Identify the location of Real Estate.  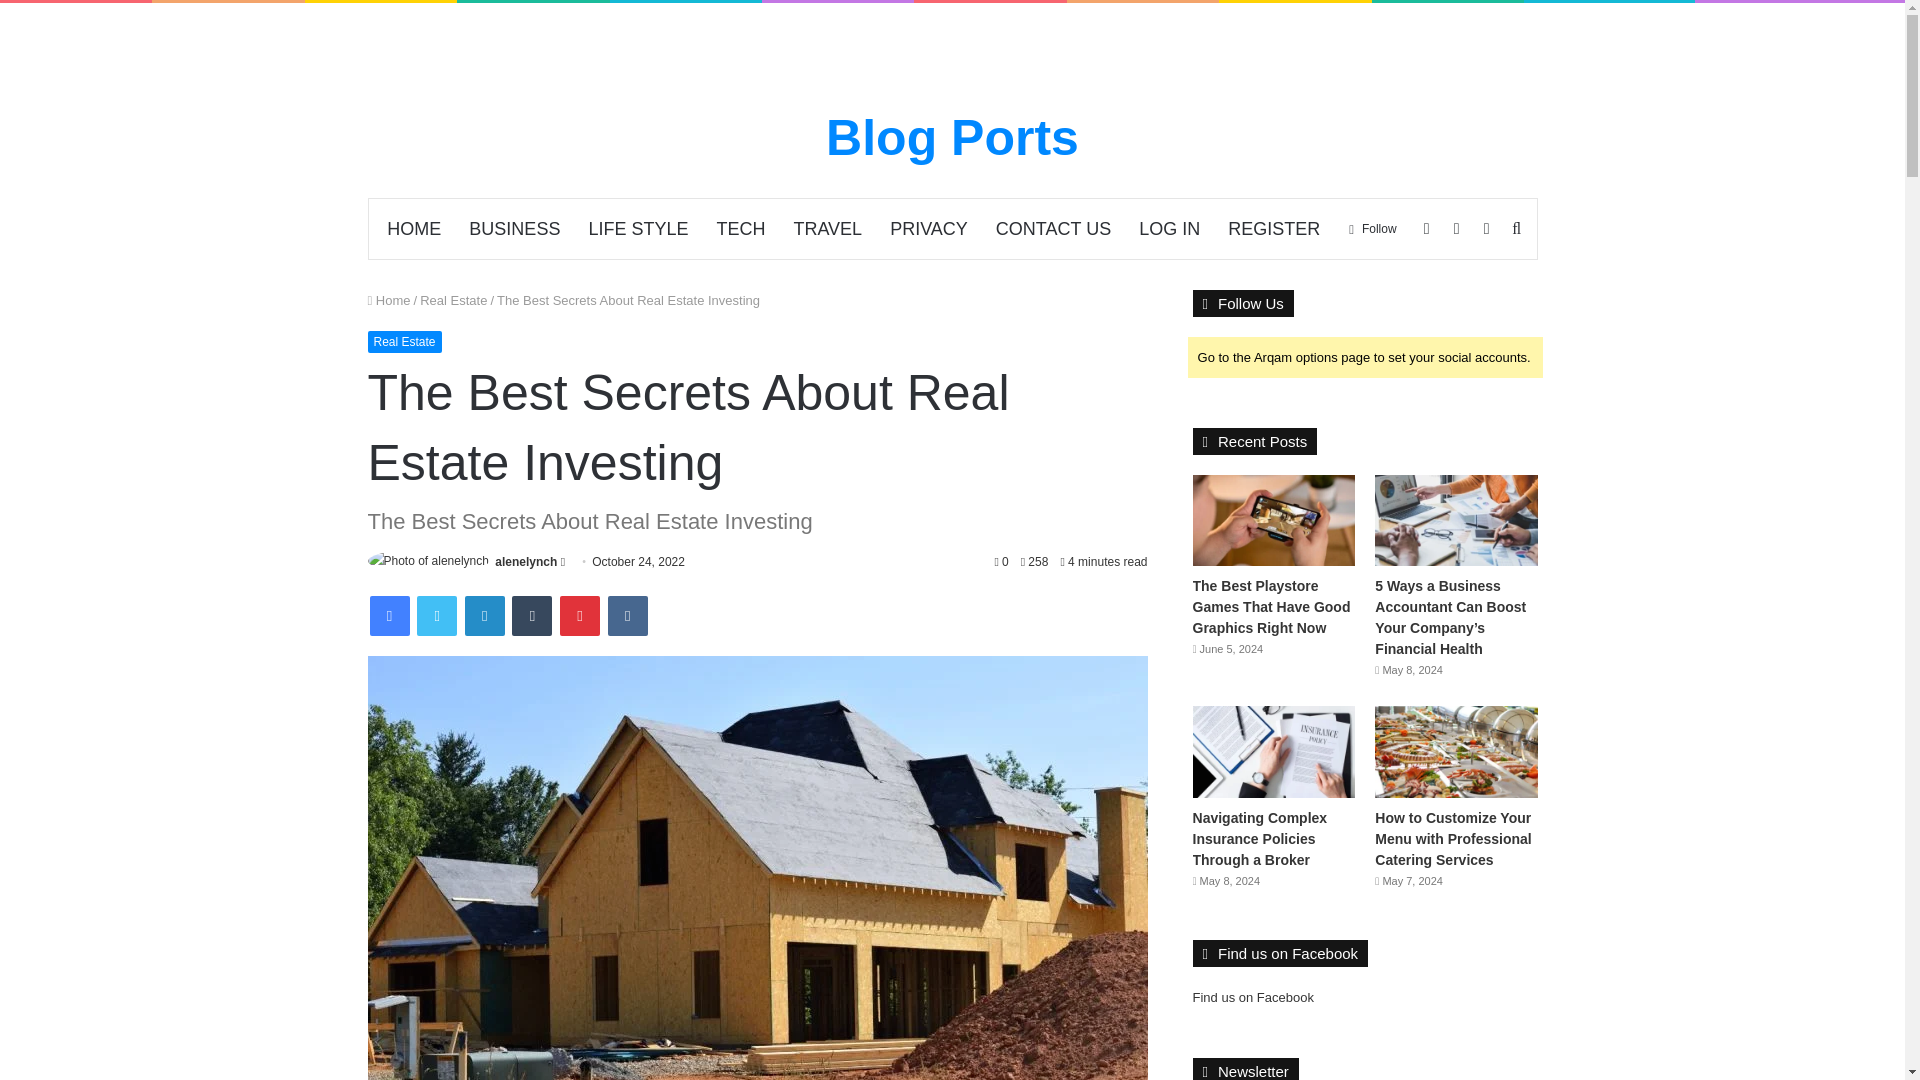
(454, 300).